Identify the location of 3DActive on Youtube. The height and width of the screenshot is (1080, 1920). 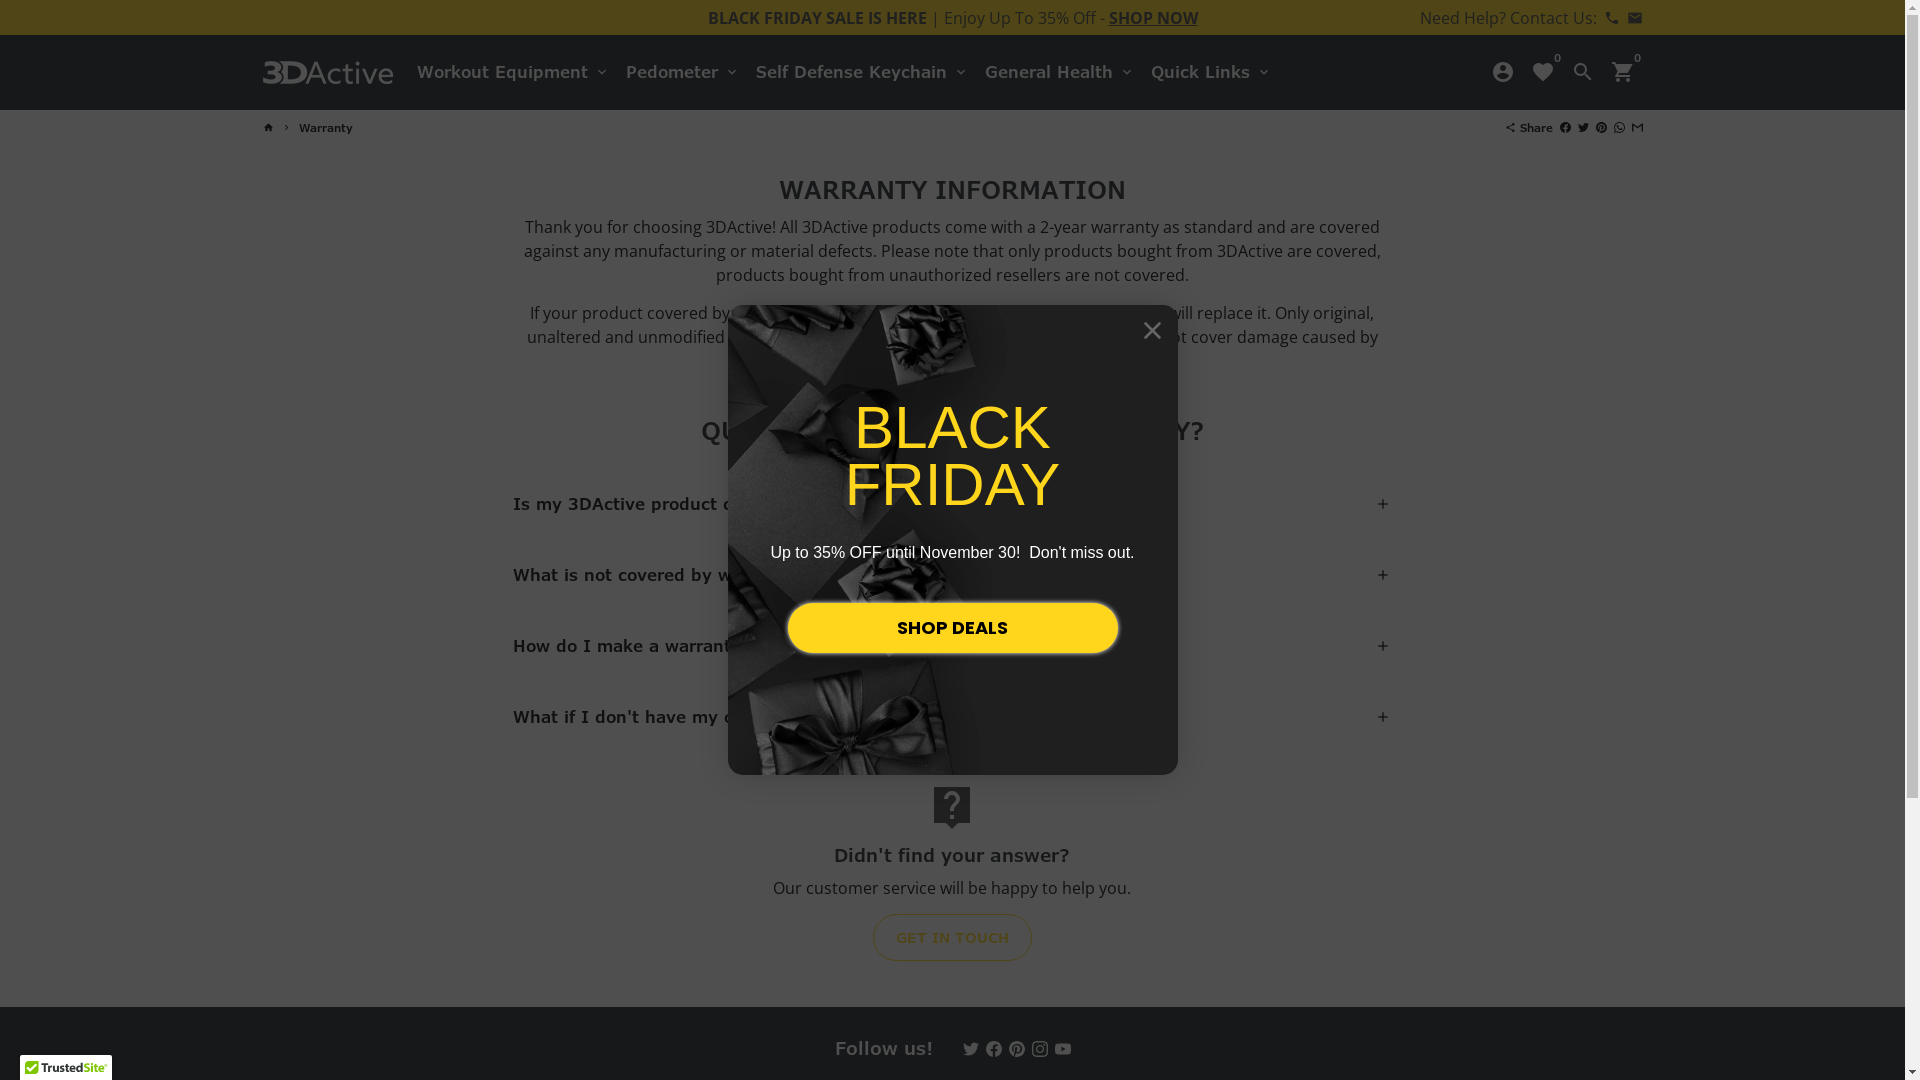
(1062, 1049).